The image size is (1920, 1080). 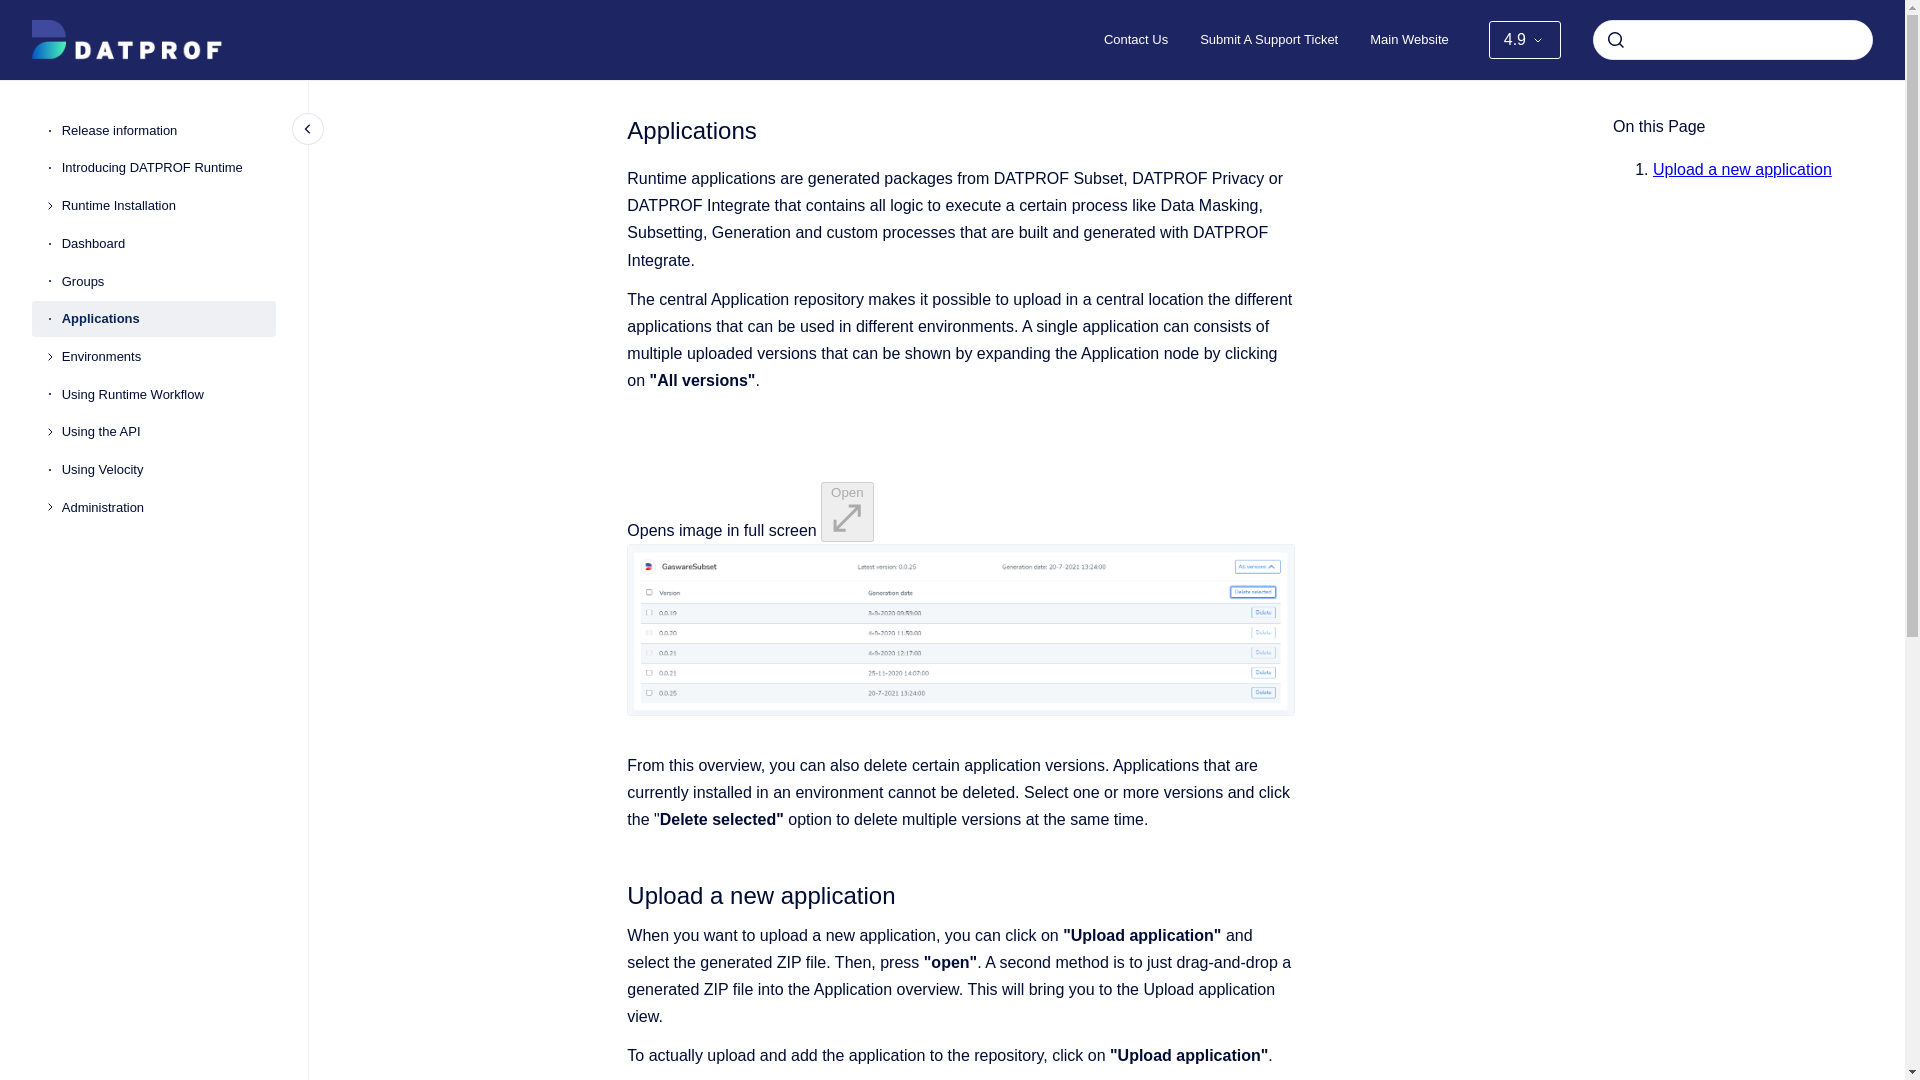 I want to click on Runtime Installation, so click(x=168, y=205).